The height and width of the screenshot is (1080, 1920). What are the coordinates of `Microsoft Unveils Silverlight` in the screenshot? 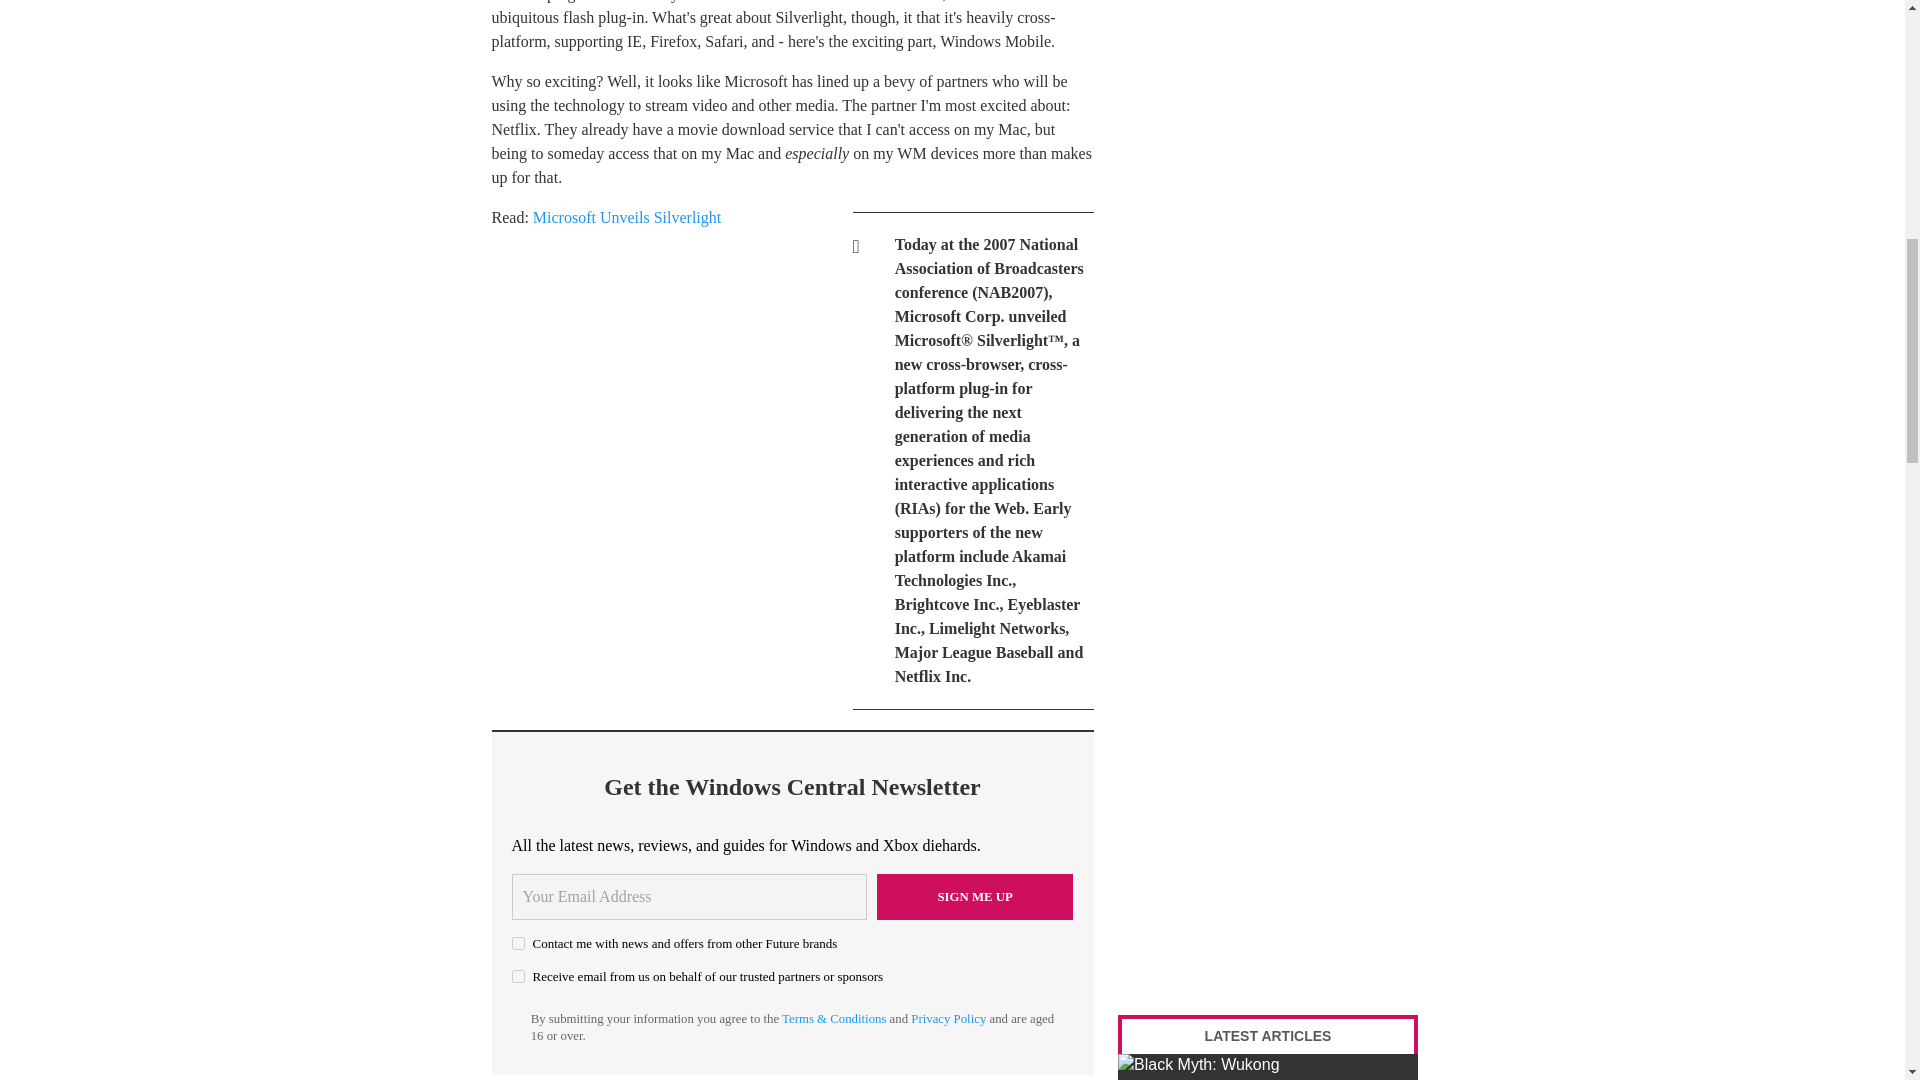 It's located at (627, 217).